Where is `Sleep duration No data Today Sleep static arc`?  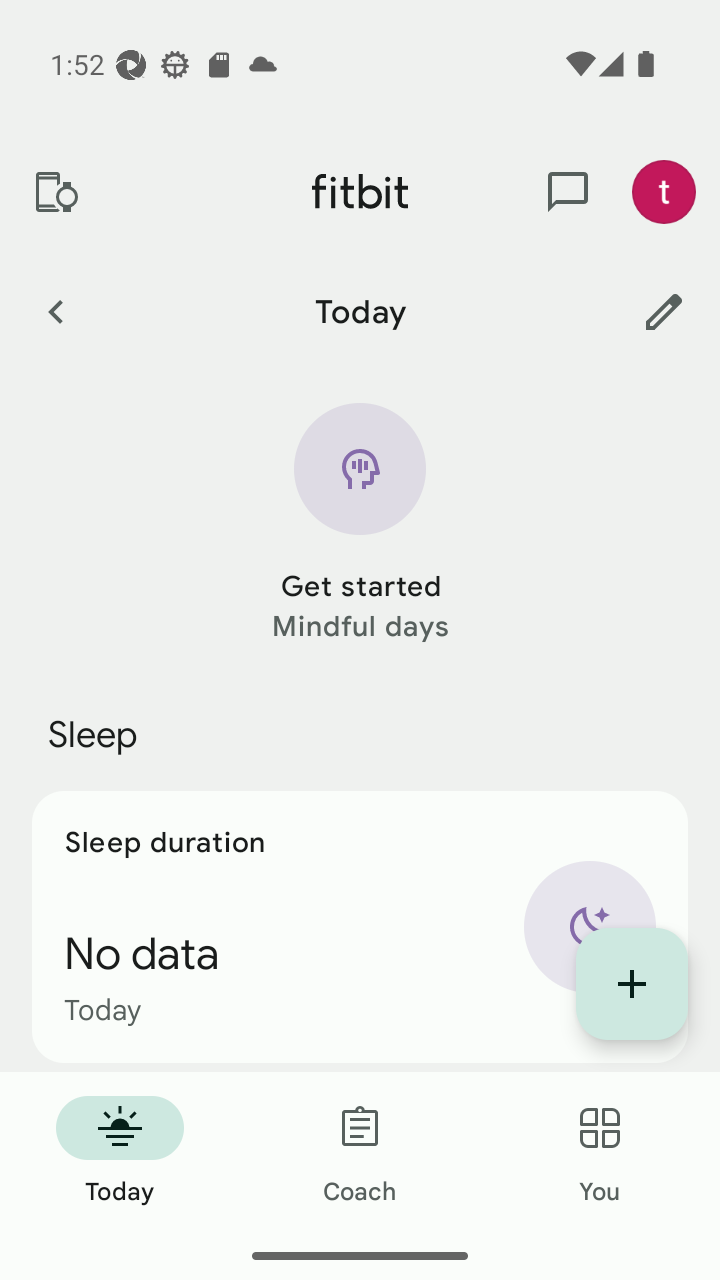 Sleep duration No data Today Sleep static arc is located at coordinates (360, 926).